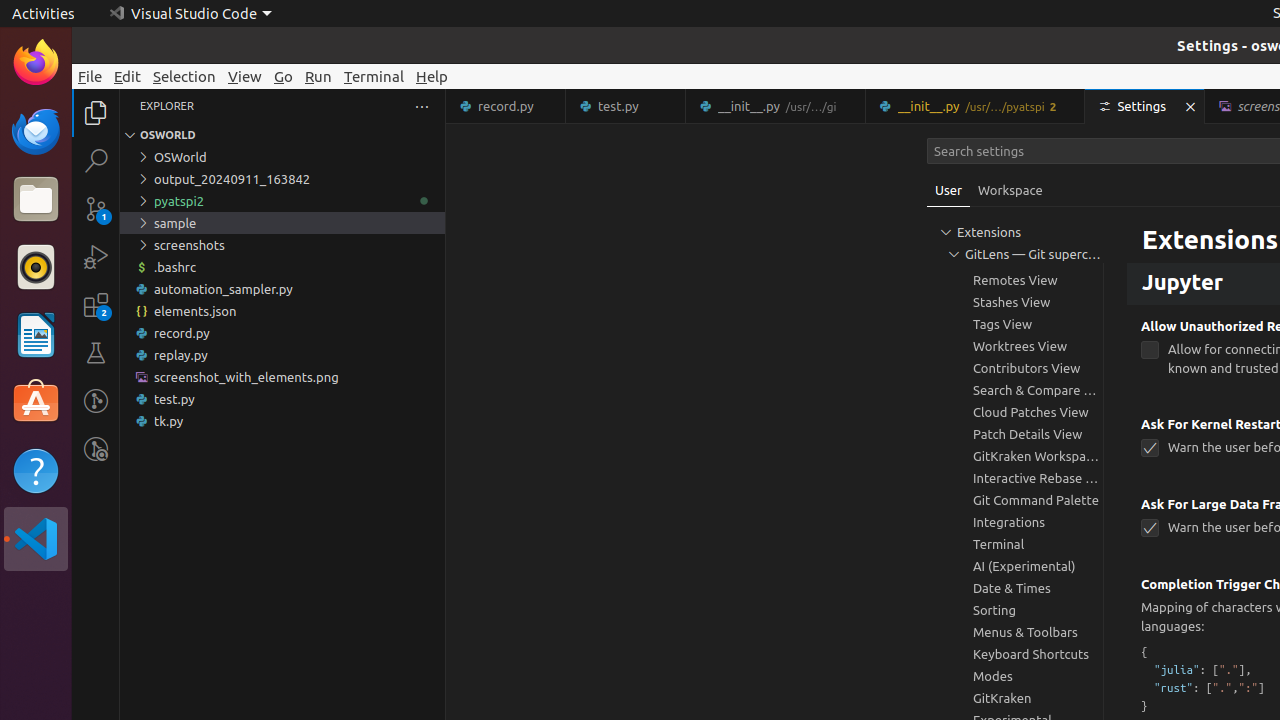  Describe the element at coordinates (128, 76) in the screenshot. I see `Edit` at that location.